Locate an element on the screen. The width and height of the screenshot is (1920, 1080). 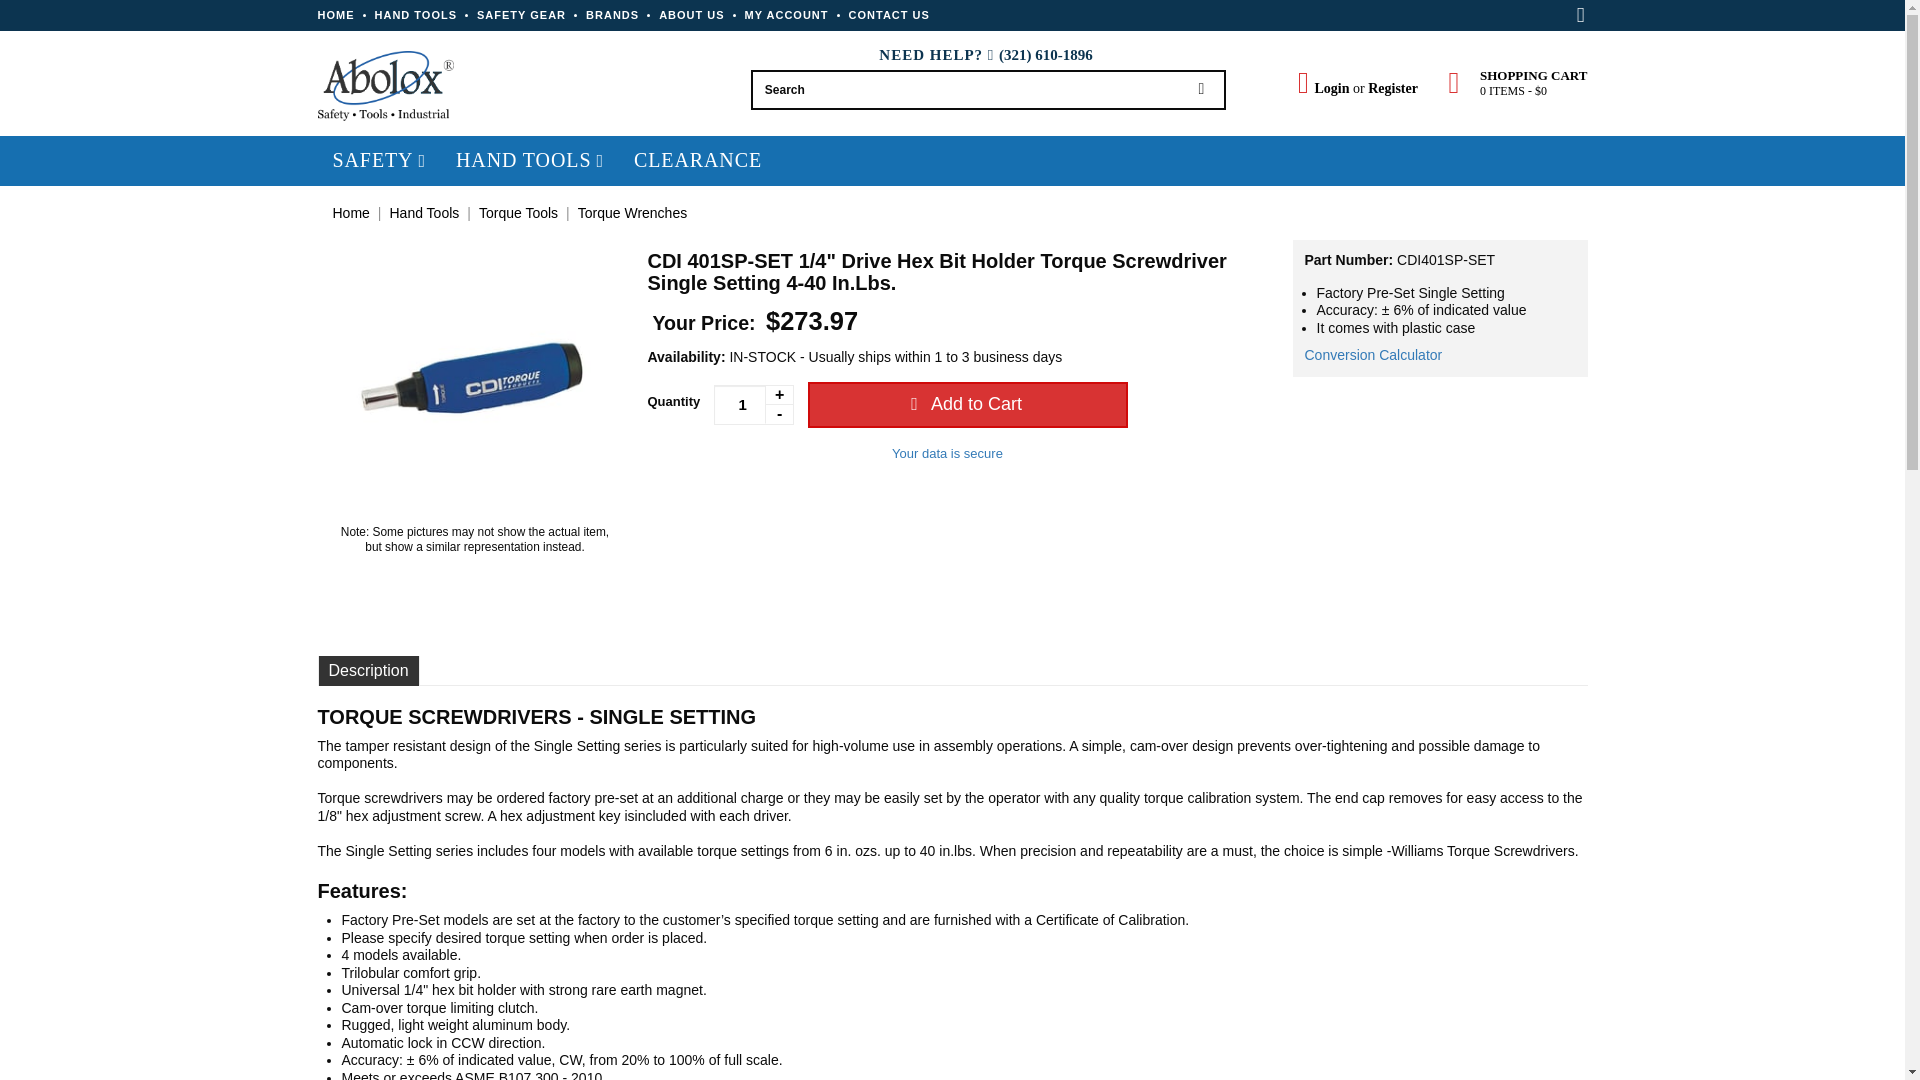
HAND TOOLS is located at coordinates (415, 14).